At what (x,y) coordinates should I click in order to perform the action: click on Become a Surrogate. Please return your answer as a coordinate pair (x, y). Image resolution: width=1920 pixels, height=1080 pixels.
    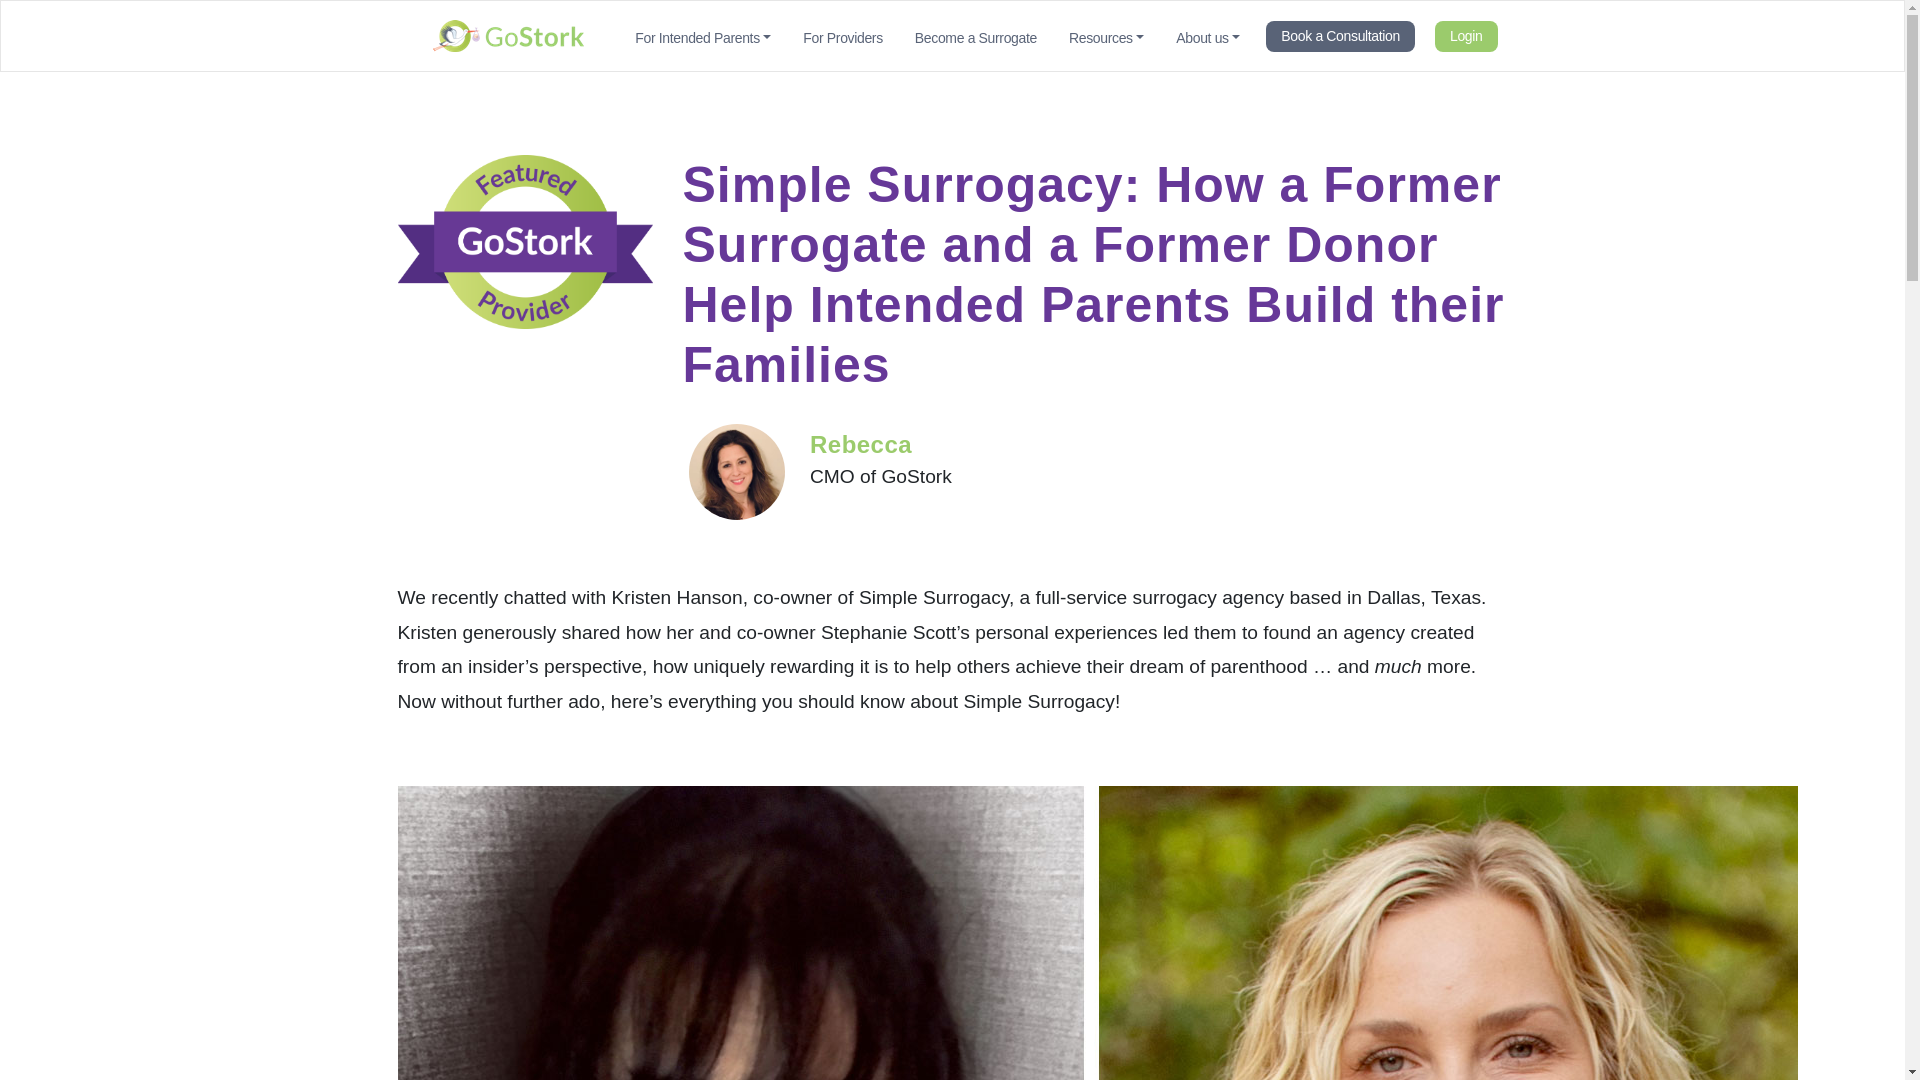
    Looking at the image, I should click on (975, 36).